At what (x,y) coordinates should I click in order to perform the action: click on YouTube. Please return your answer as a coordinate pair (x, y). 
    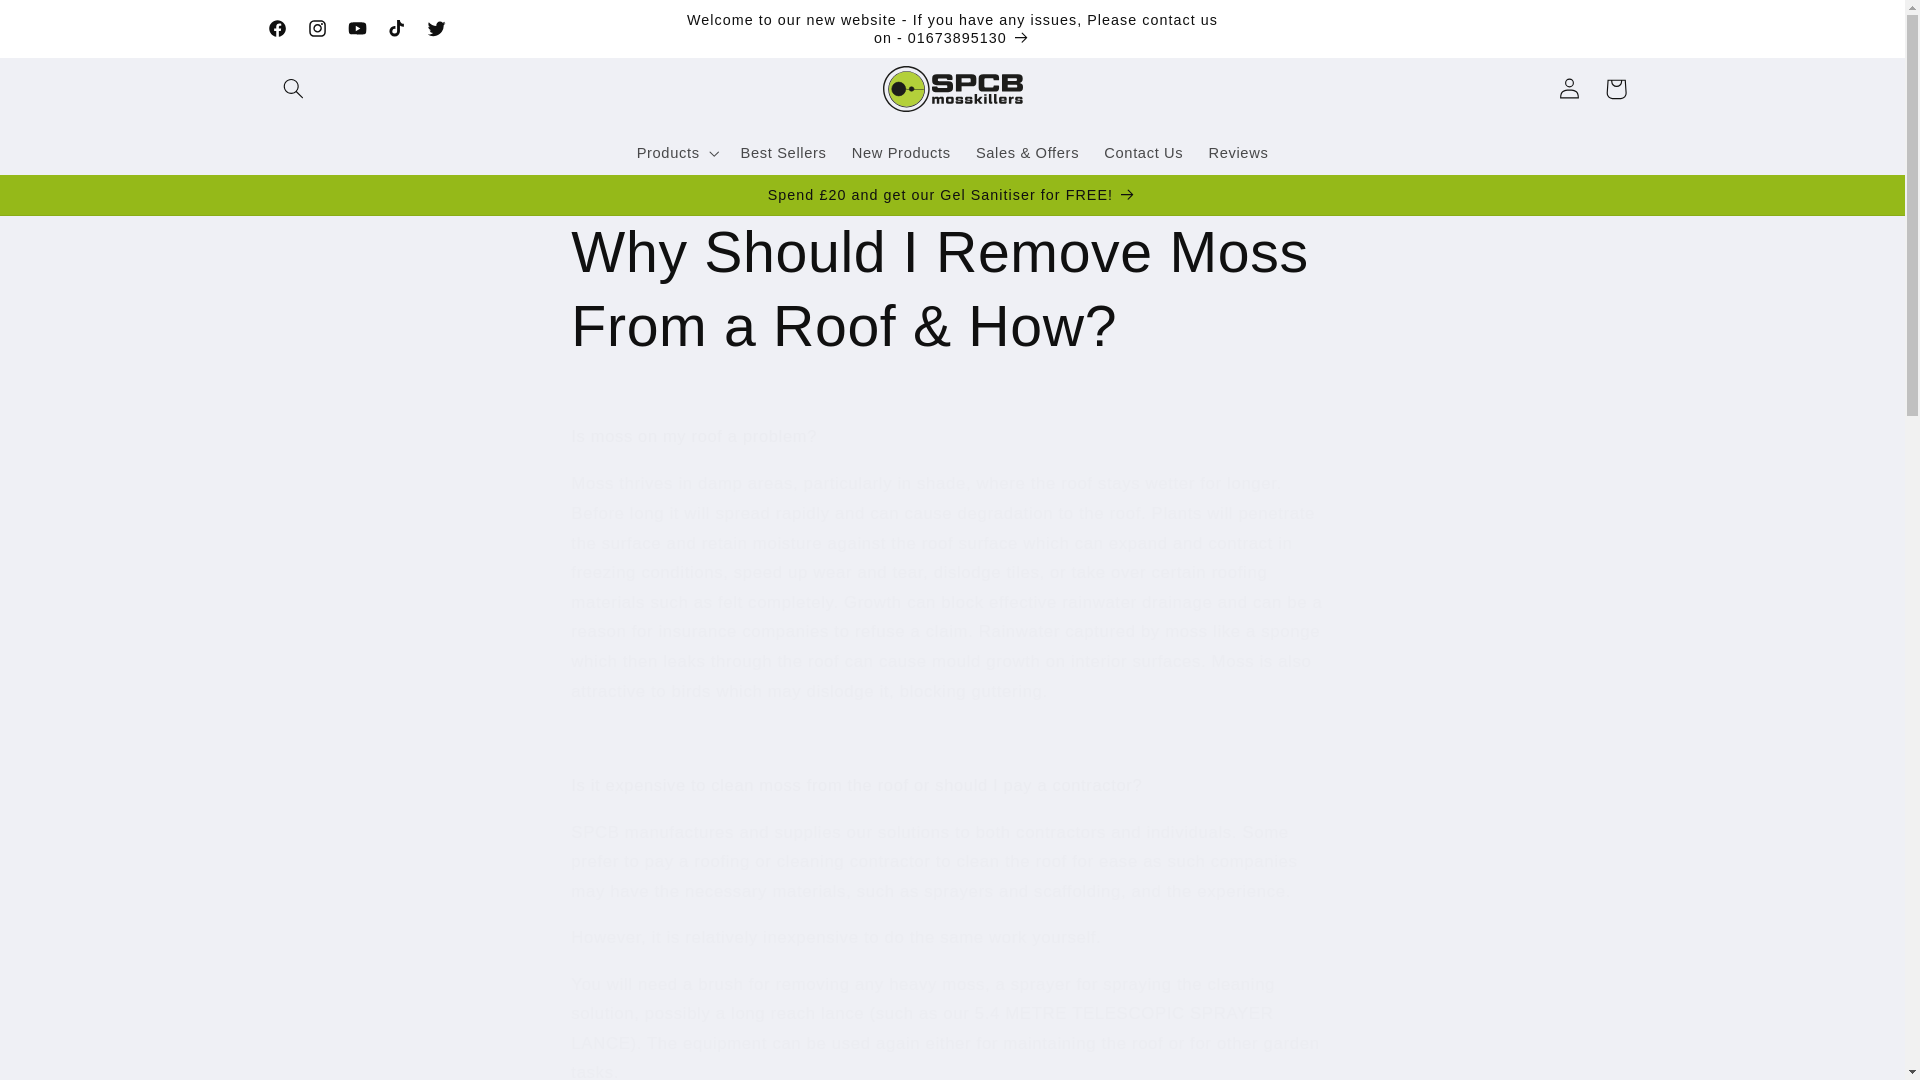
    Looking at the image, I should click on (356, 28).